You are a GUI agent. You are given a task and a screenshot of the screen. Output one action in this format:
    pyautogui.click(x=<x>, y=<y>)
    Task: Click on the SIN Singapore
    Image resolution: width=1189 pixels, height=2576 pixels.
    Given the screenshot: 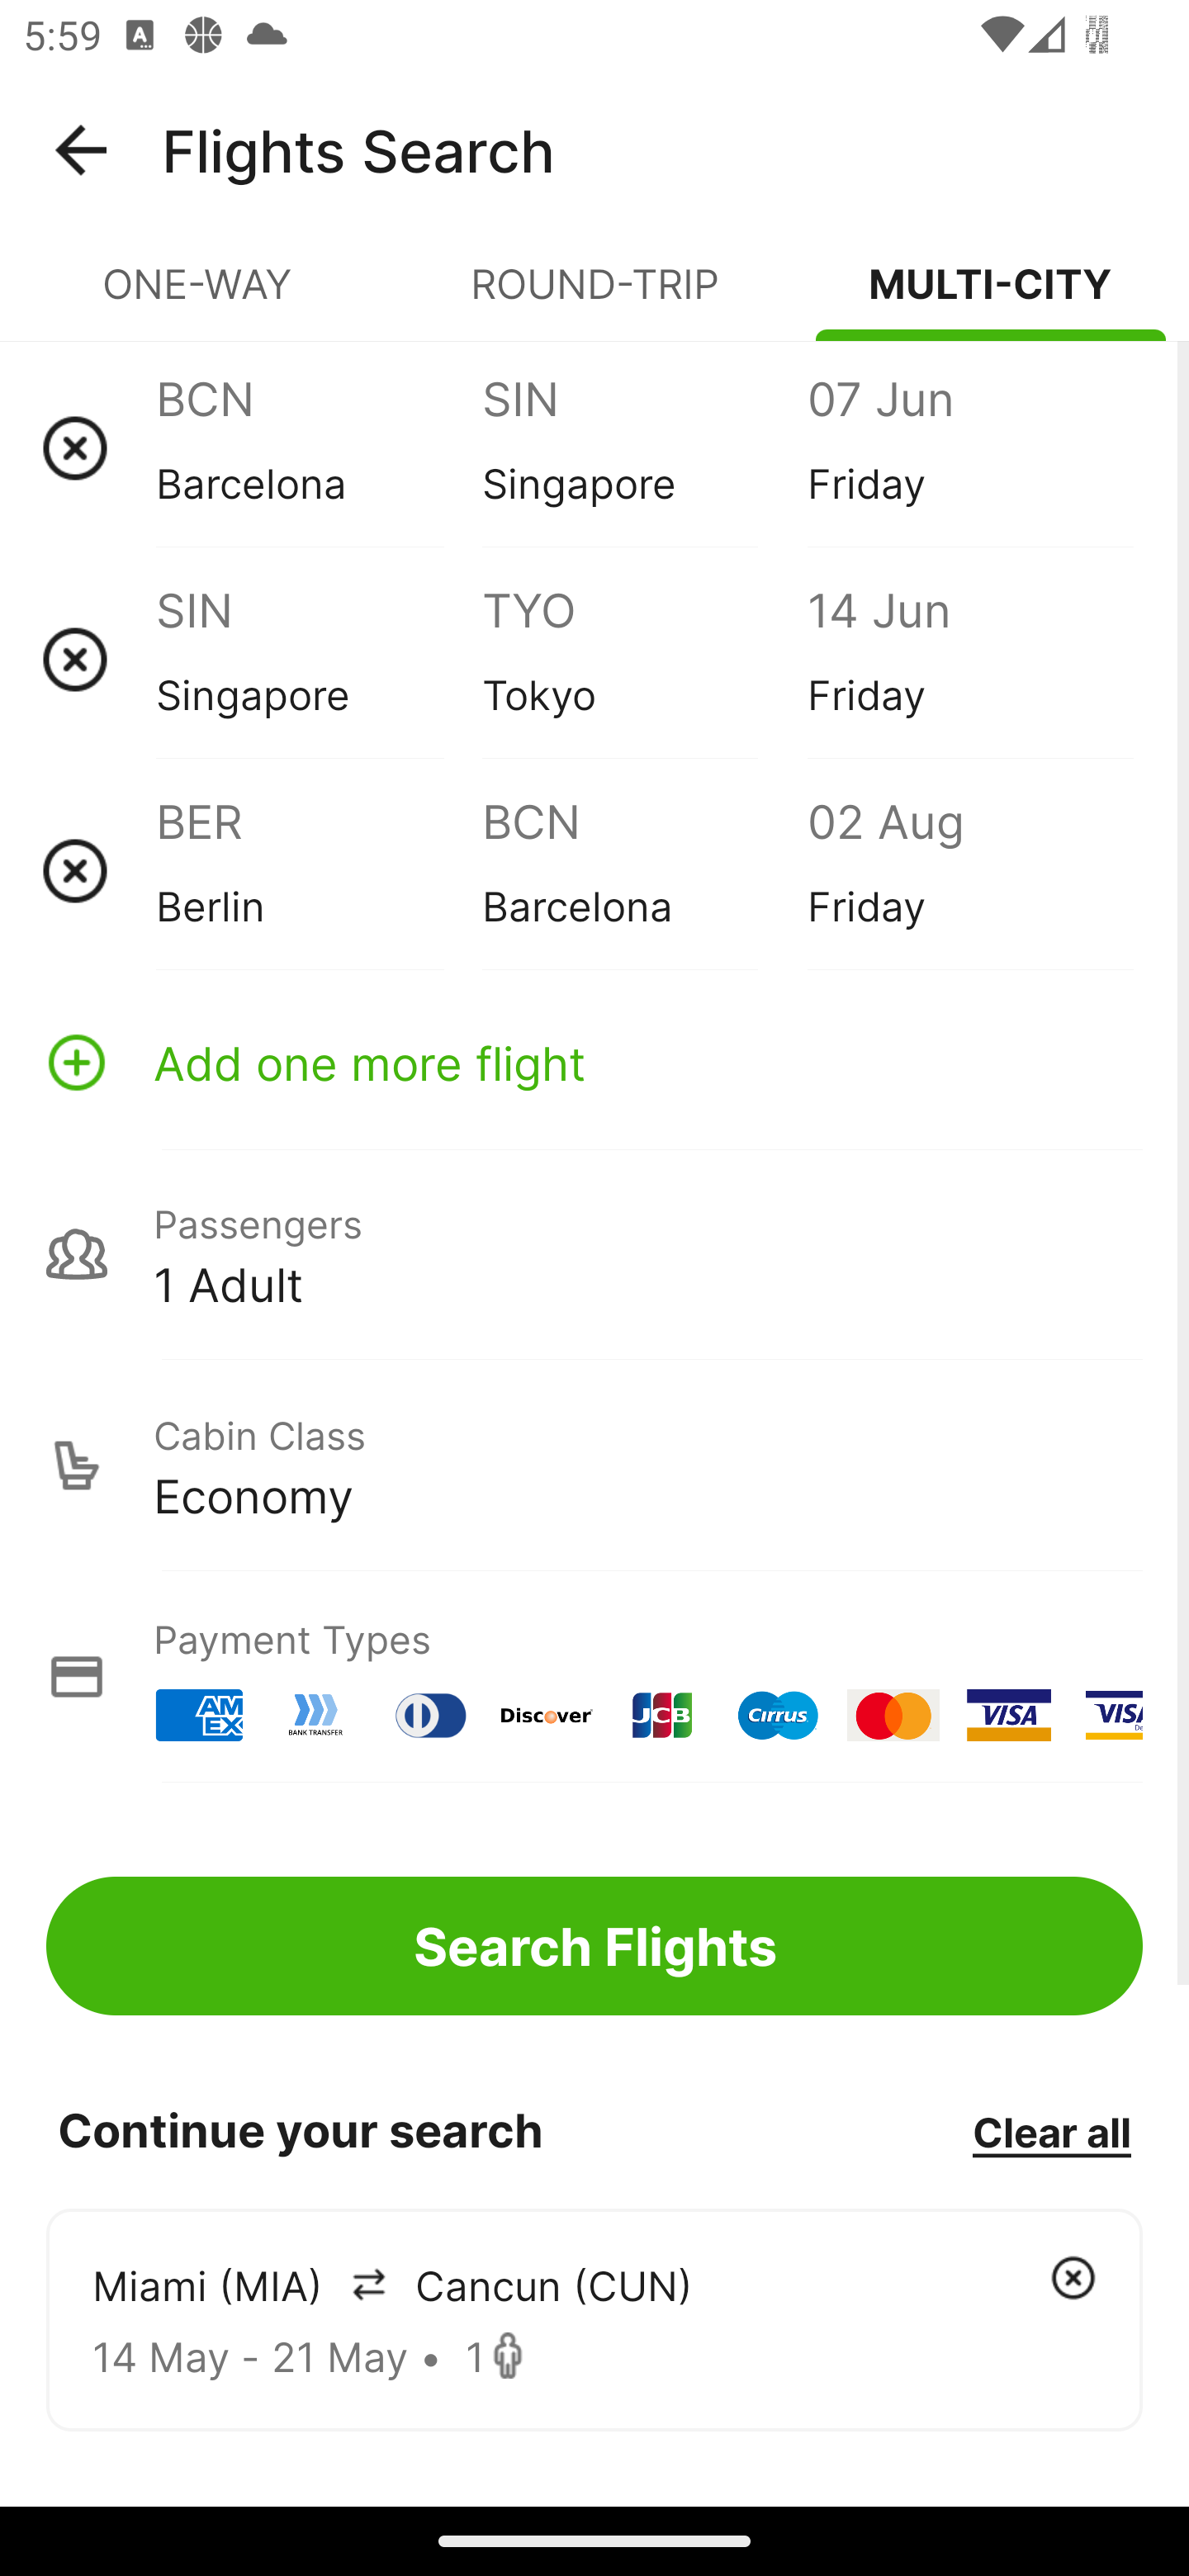 What is the action you would take?
    pyautogui.click(x=644, y=447)
    